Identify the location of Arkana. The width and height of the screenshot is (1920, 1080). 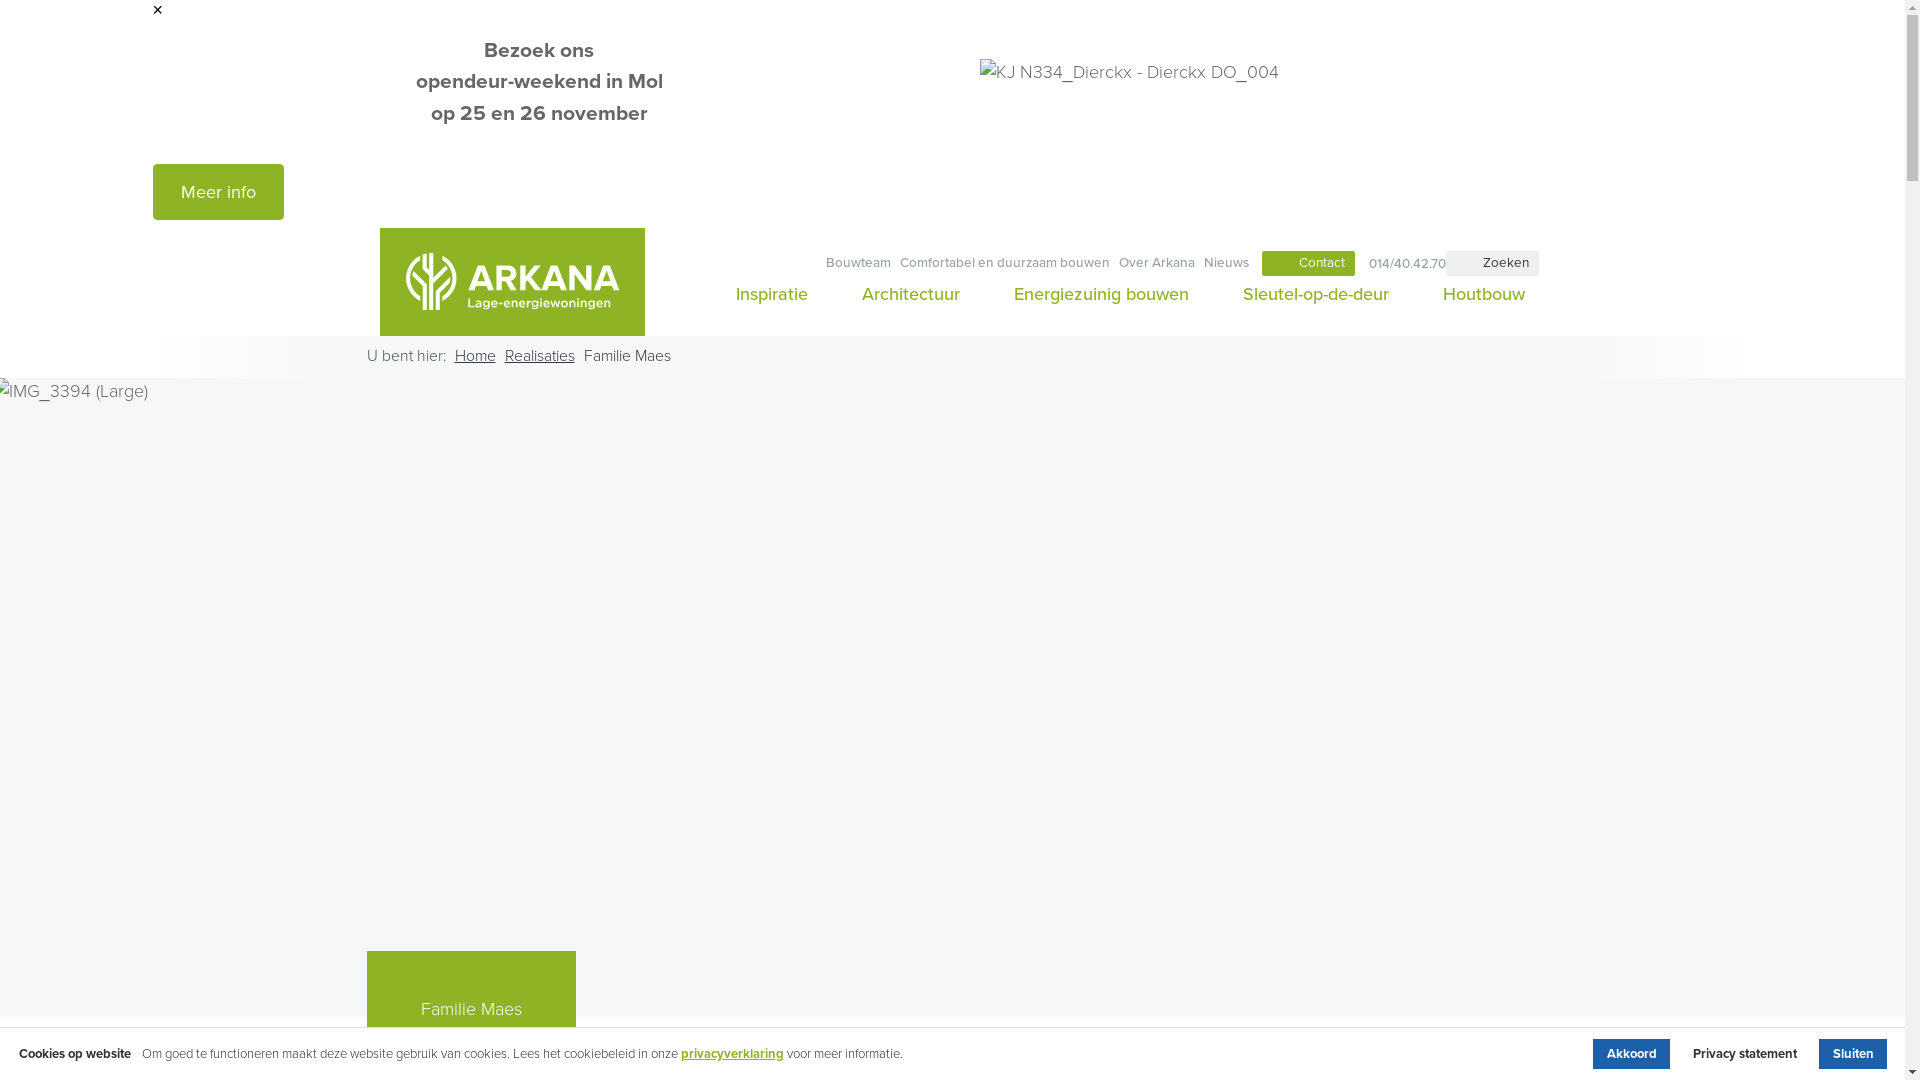
(512, 282).